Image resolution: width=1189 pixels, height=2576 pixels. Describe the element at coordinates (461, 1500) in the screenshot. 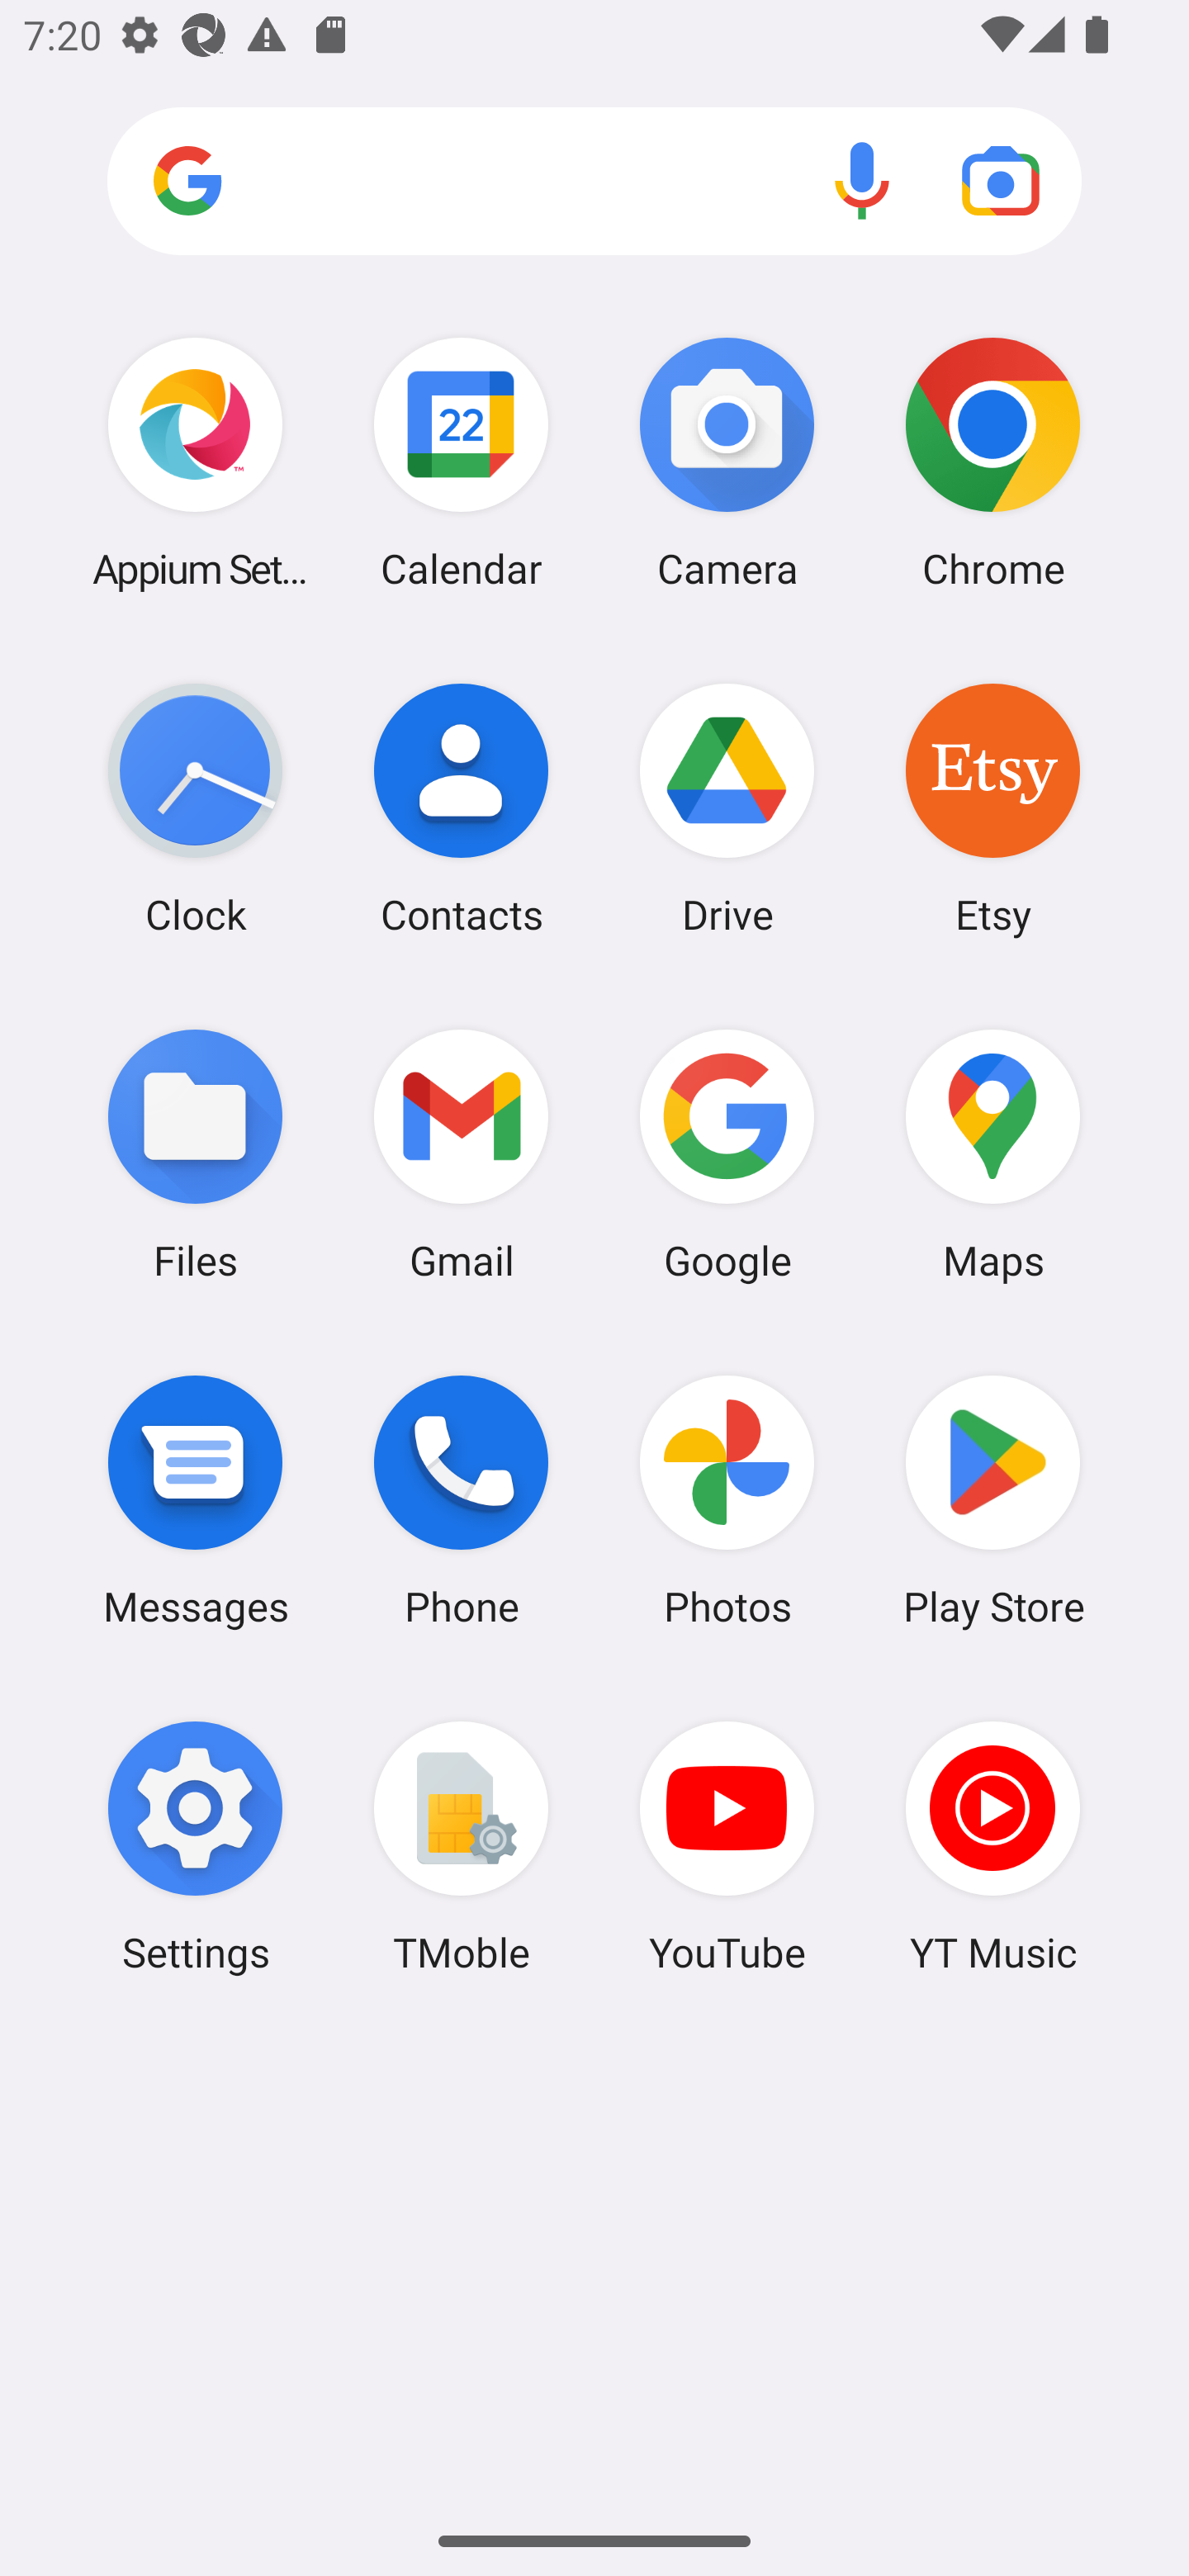

I see `Phone` at that location.